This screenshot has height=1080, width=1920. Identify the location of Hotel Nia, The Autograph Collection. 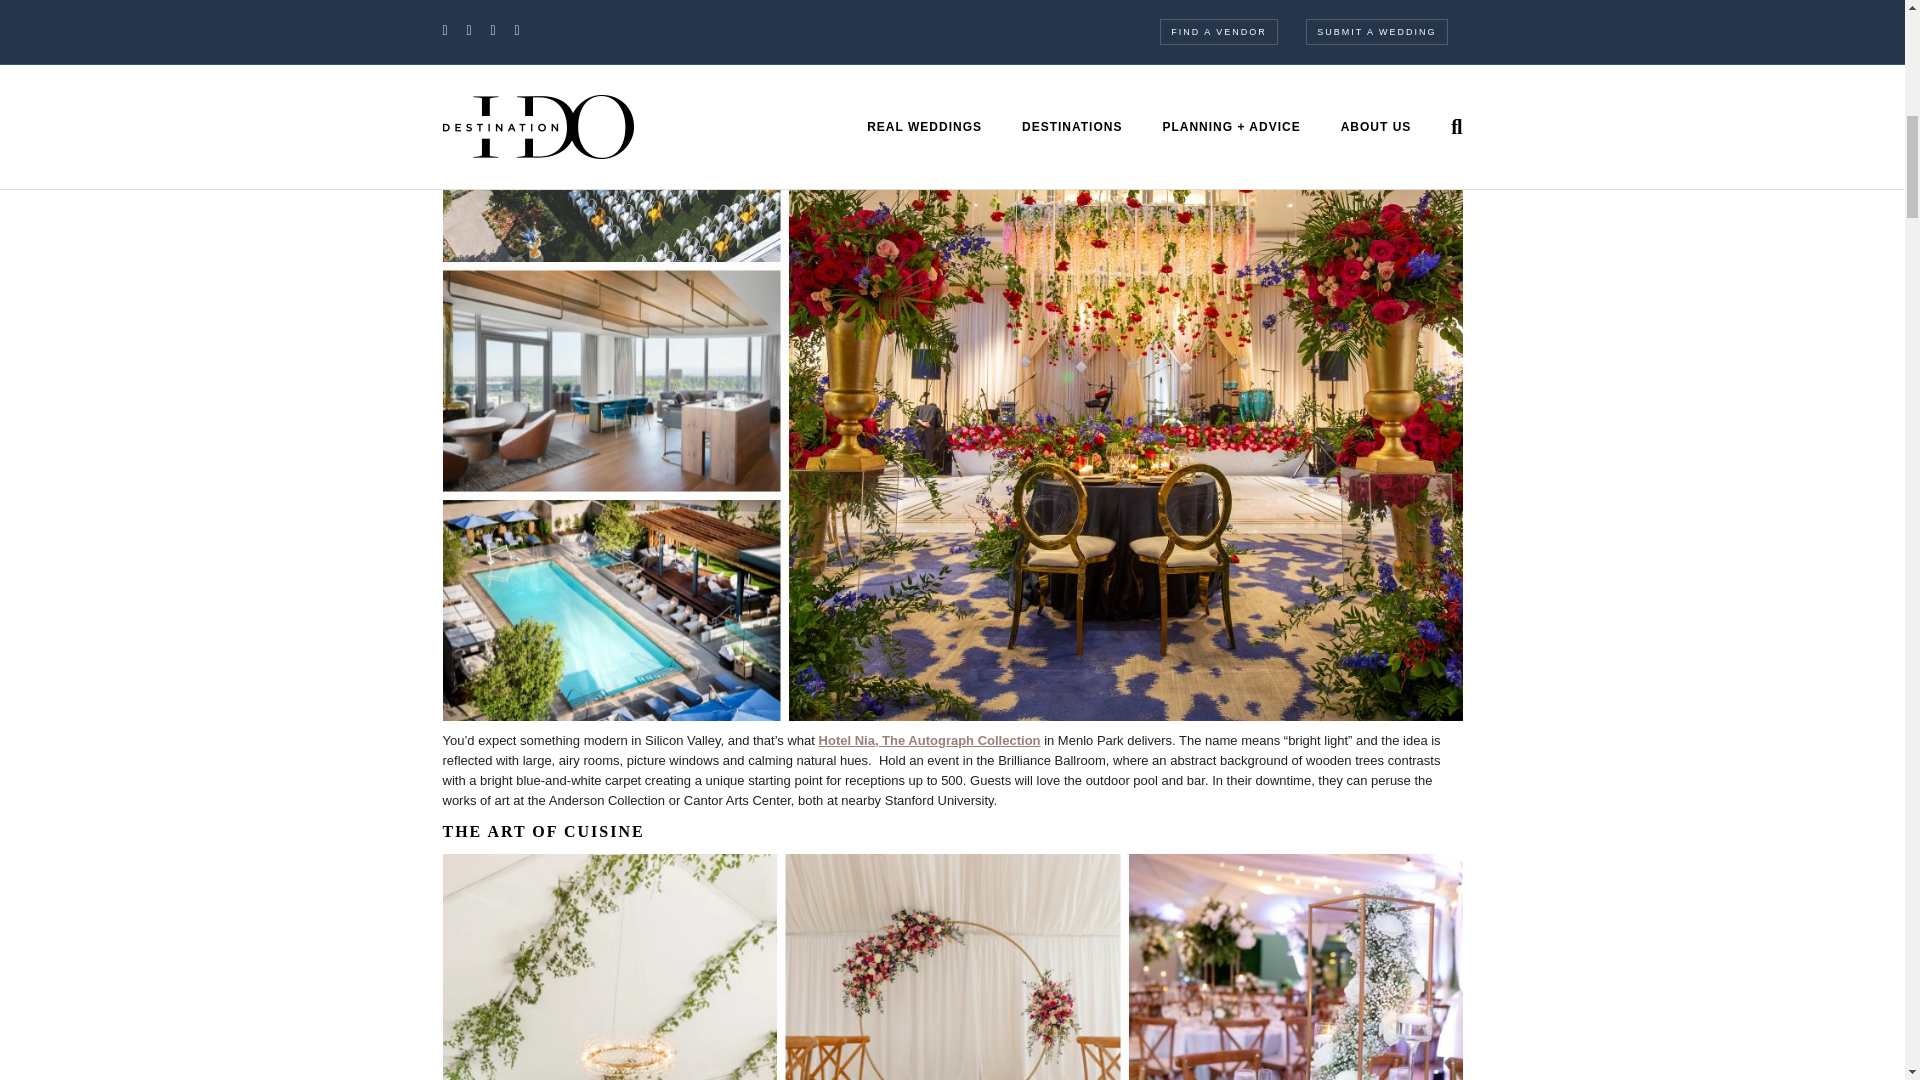
(930, 740).